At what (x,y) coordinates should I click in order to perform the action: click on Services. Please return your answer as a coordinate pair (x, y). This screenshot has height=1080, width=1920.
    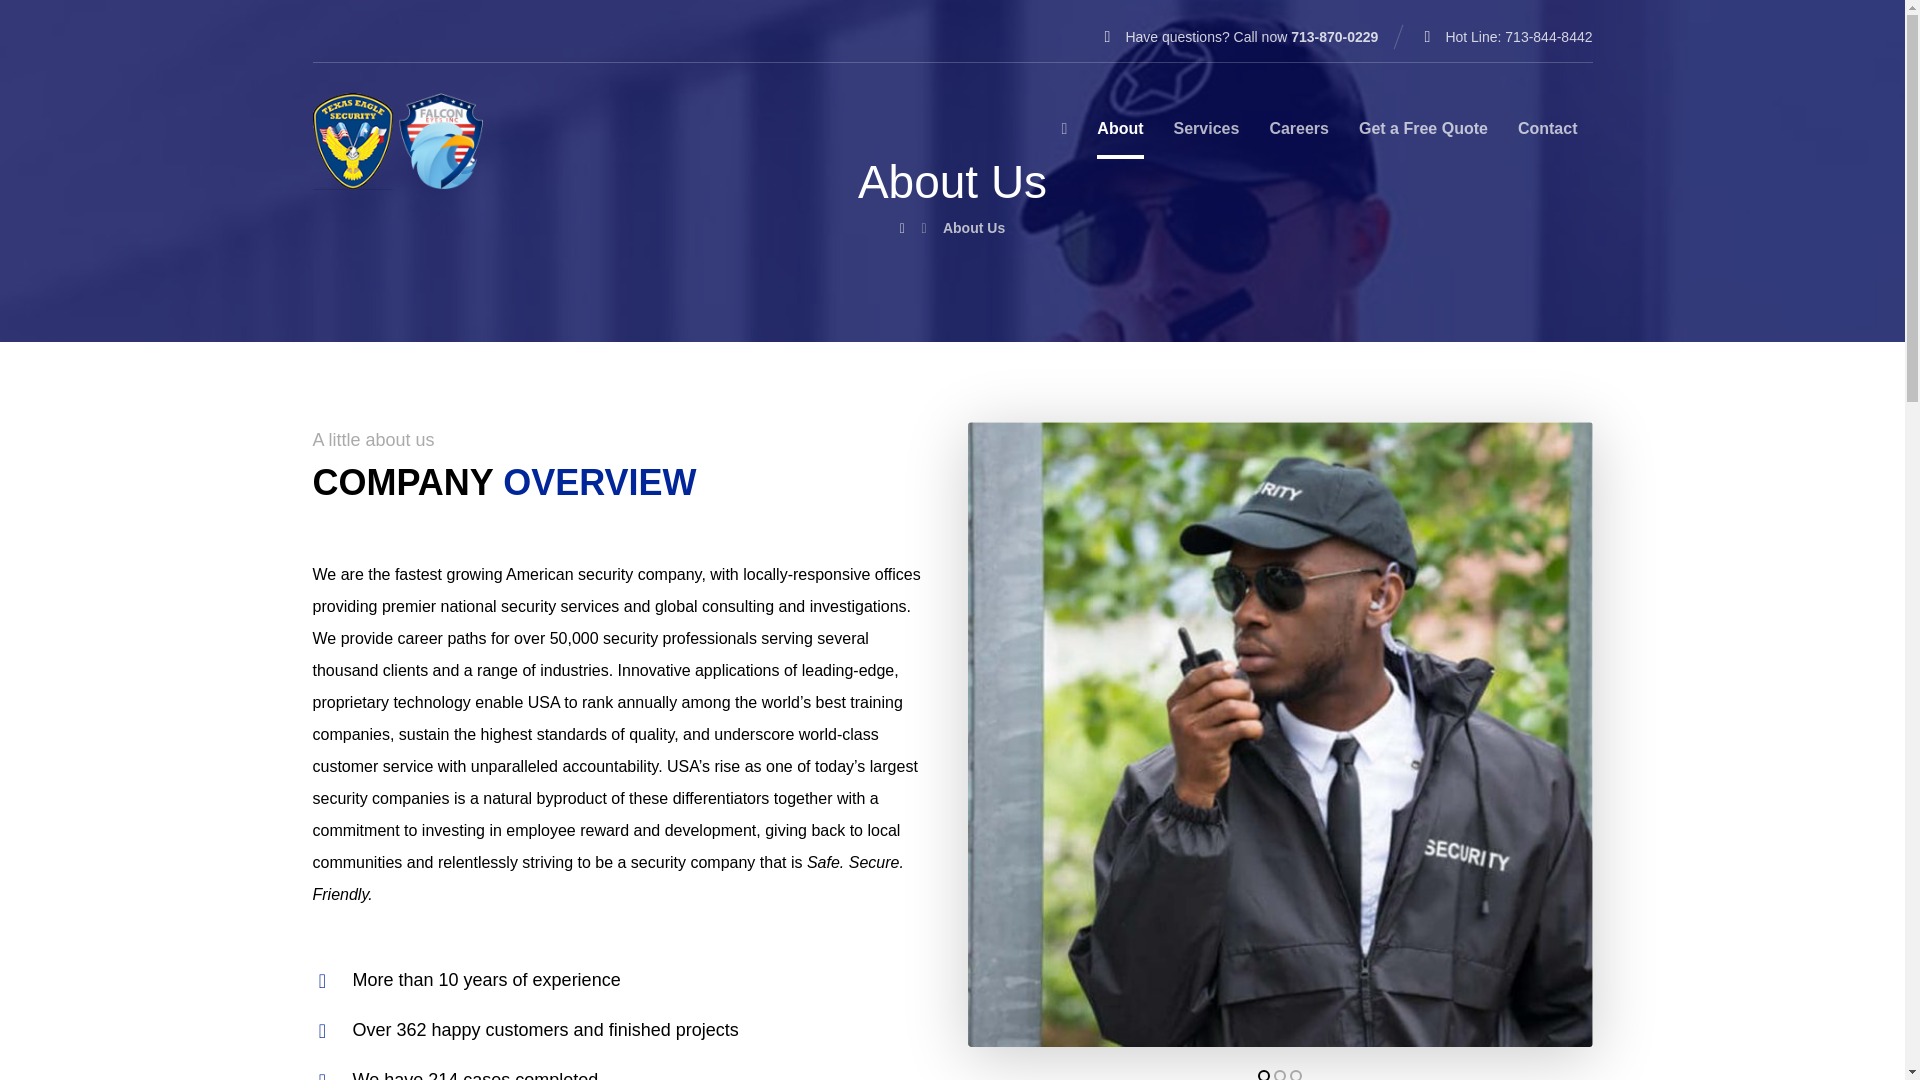
    Looking at the image, I should click on (1206, 136).